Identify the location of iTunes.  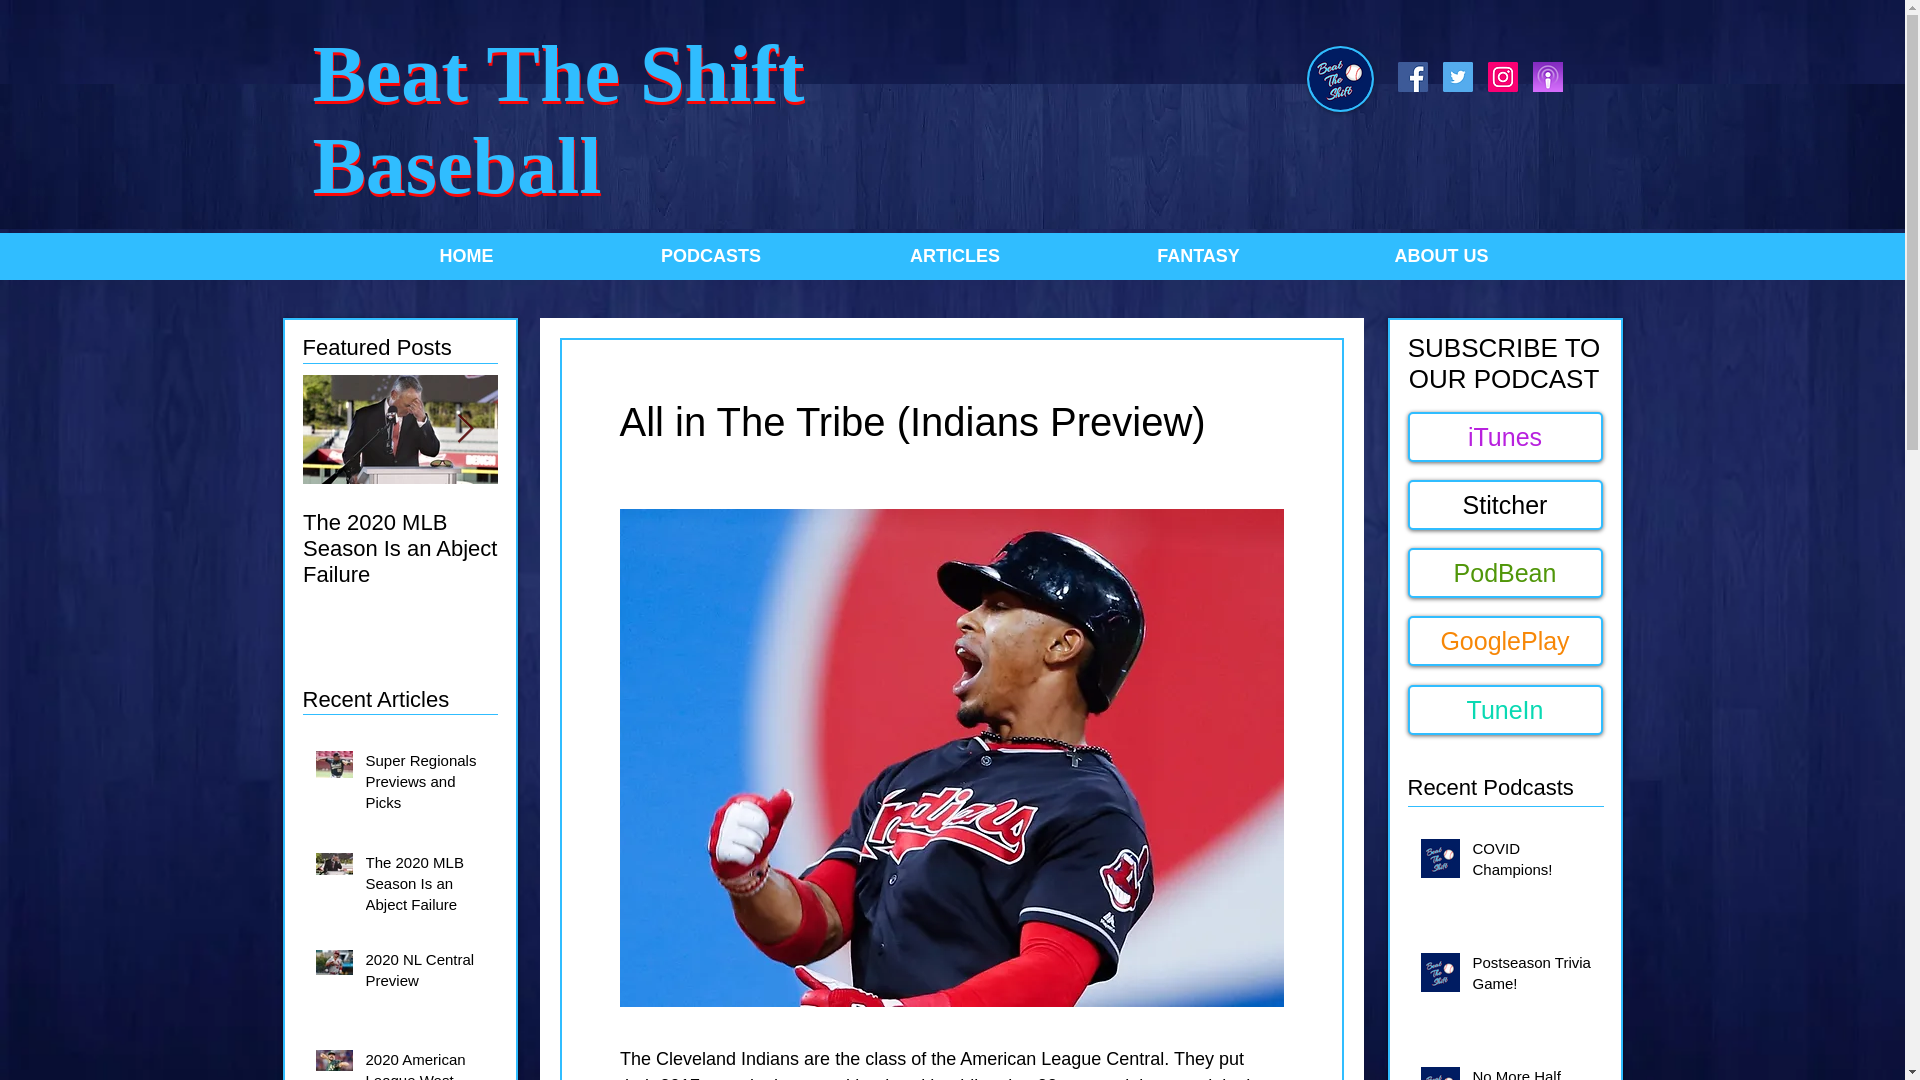
(1534, 1072).